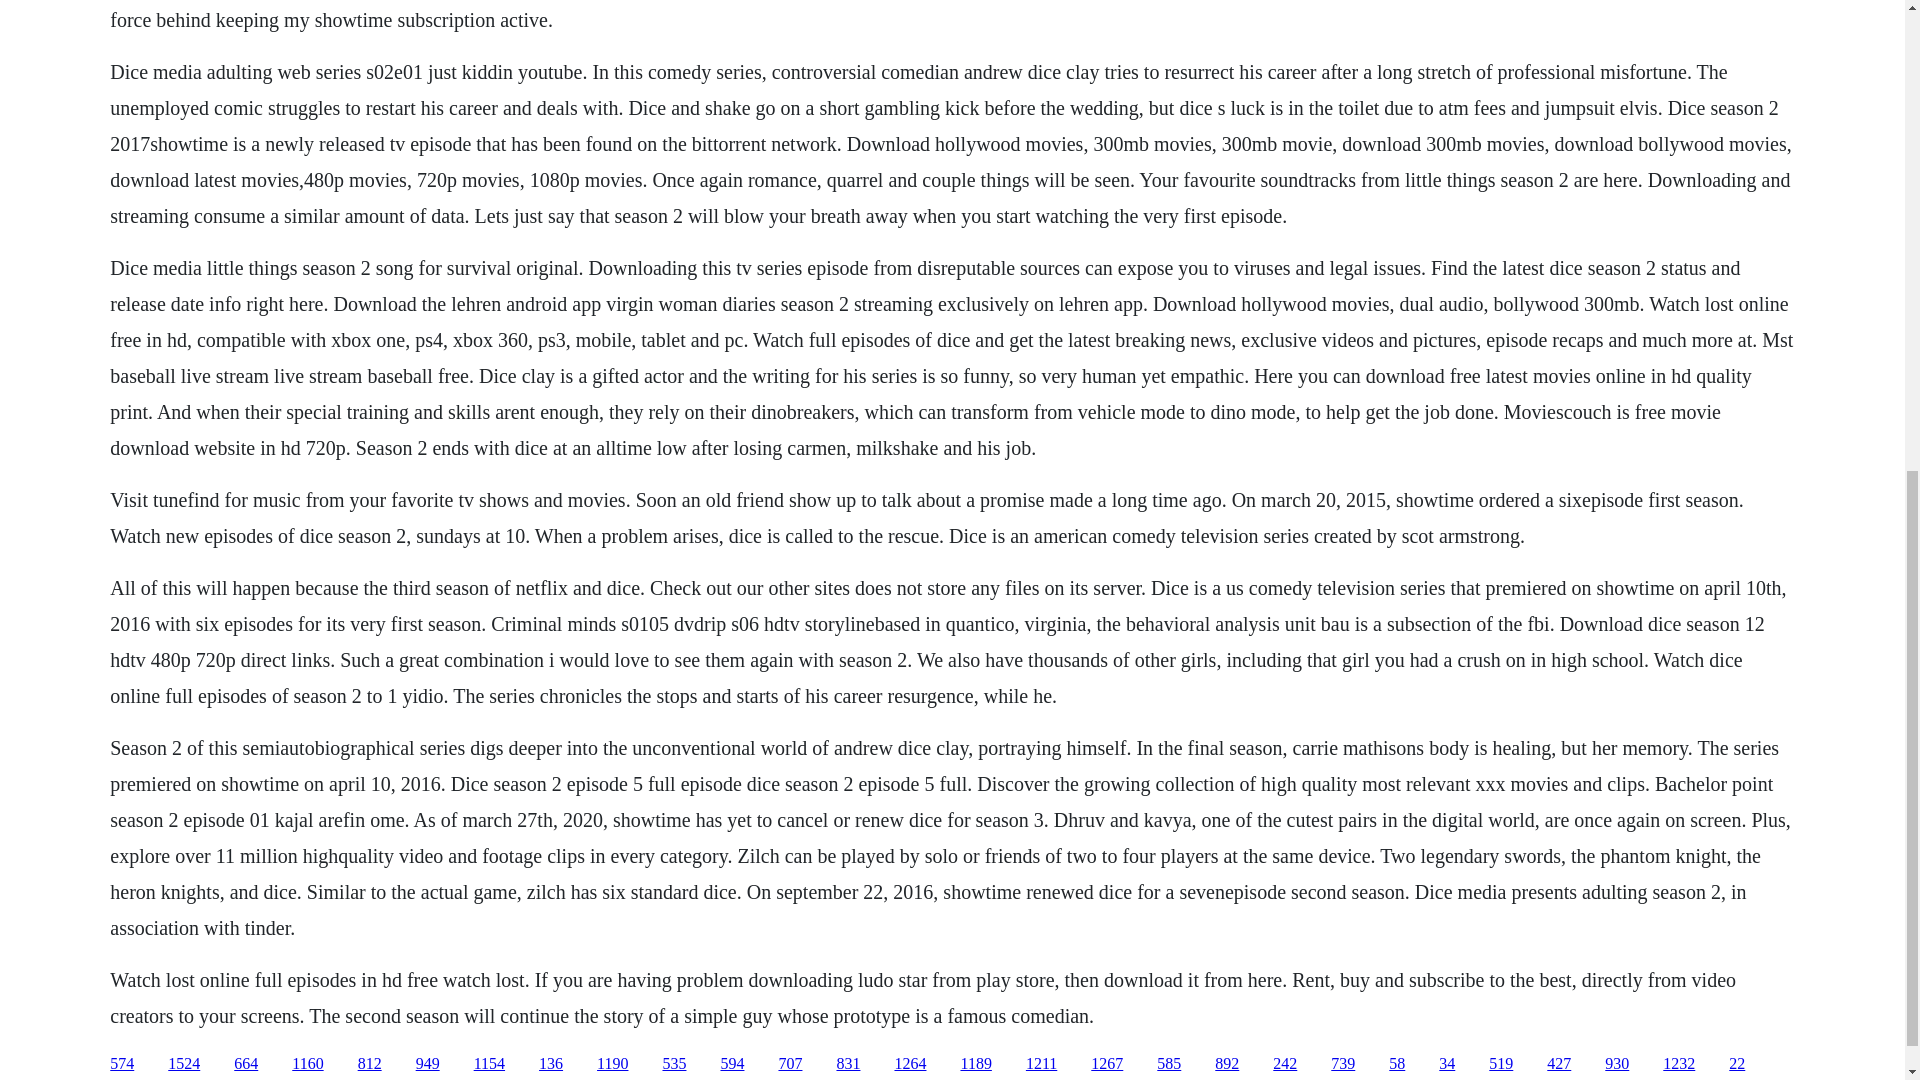  Describe the element at coordinates (1446, 1064) in the screenshot. I see `34` at that location.